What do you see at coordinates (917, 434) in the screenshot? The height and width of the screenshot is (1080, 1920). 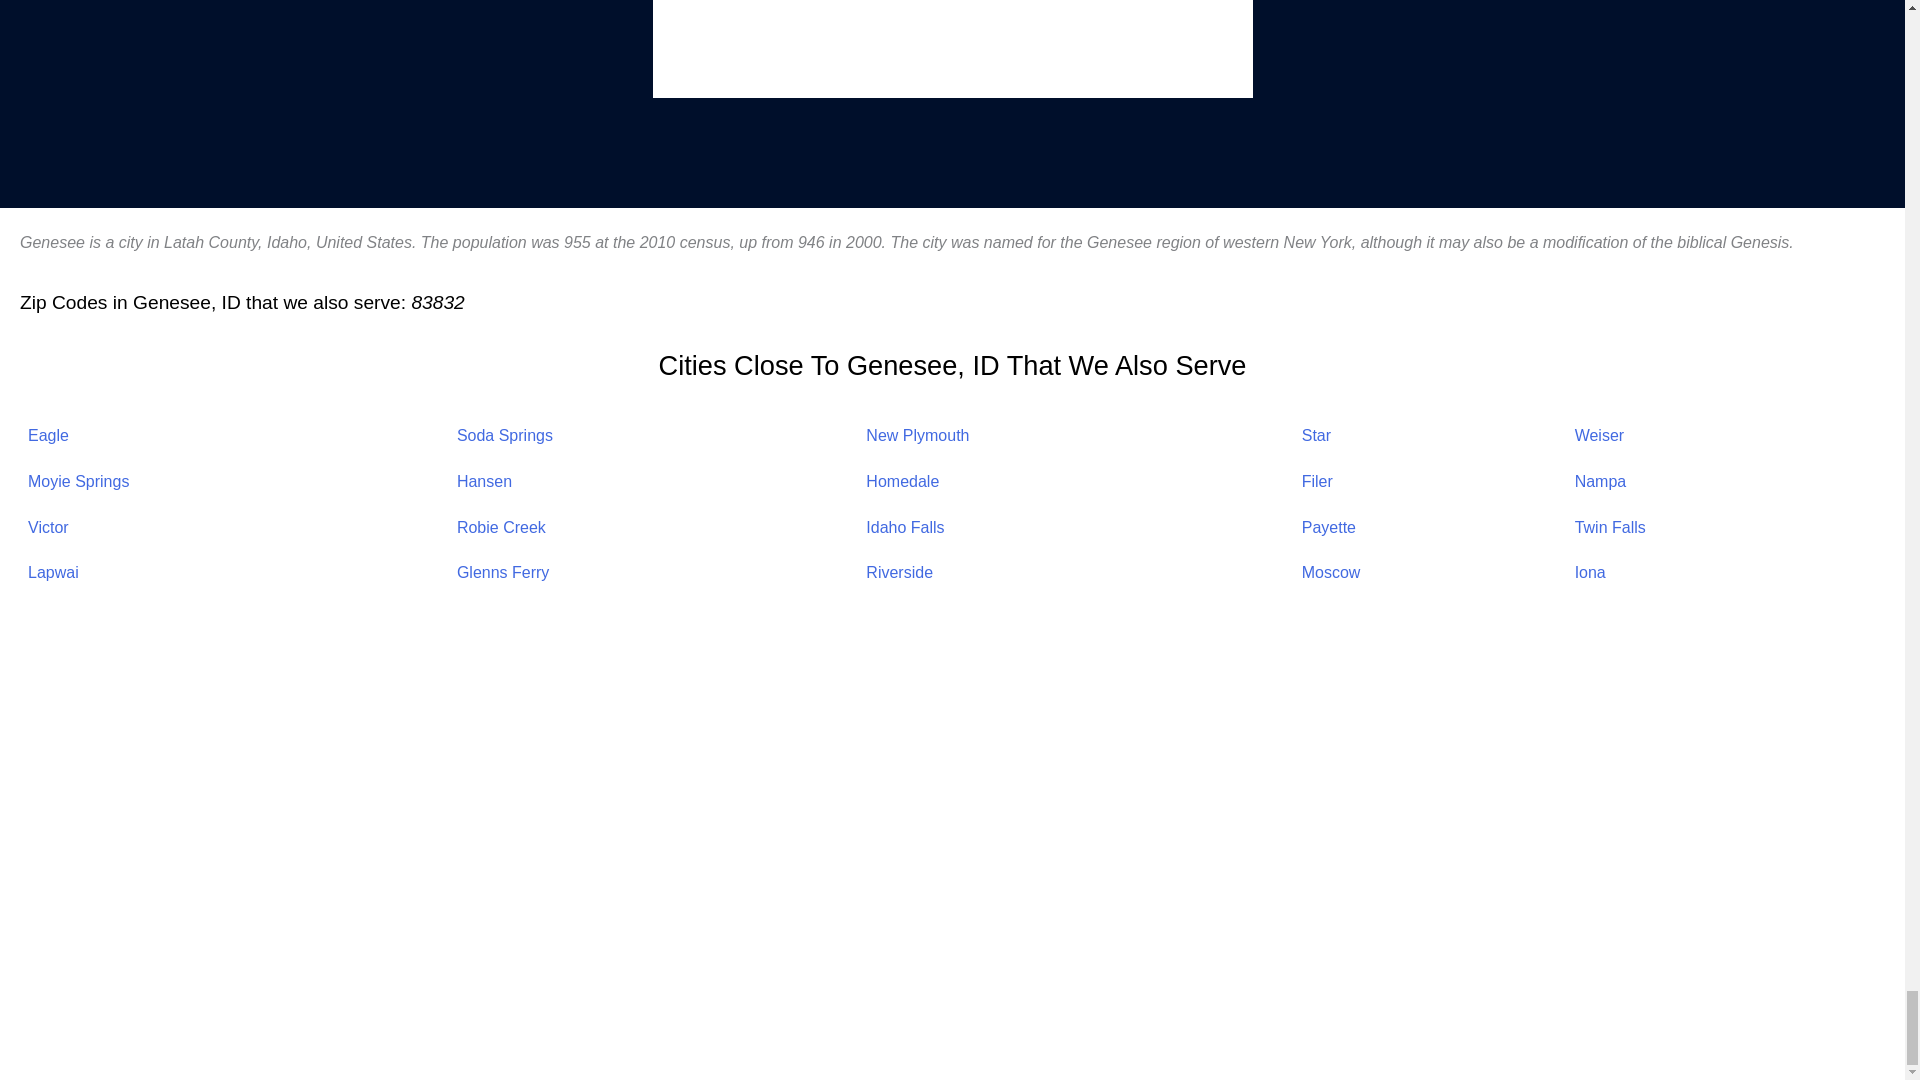 I see `New Plymouth` at bounding box center [917, 434].